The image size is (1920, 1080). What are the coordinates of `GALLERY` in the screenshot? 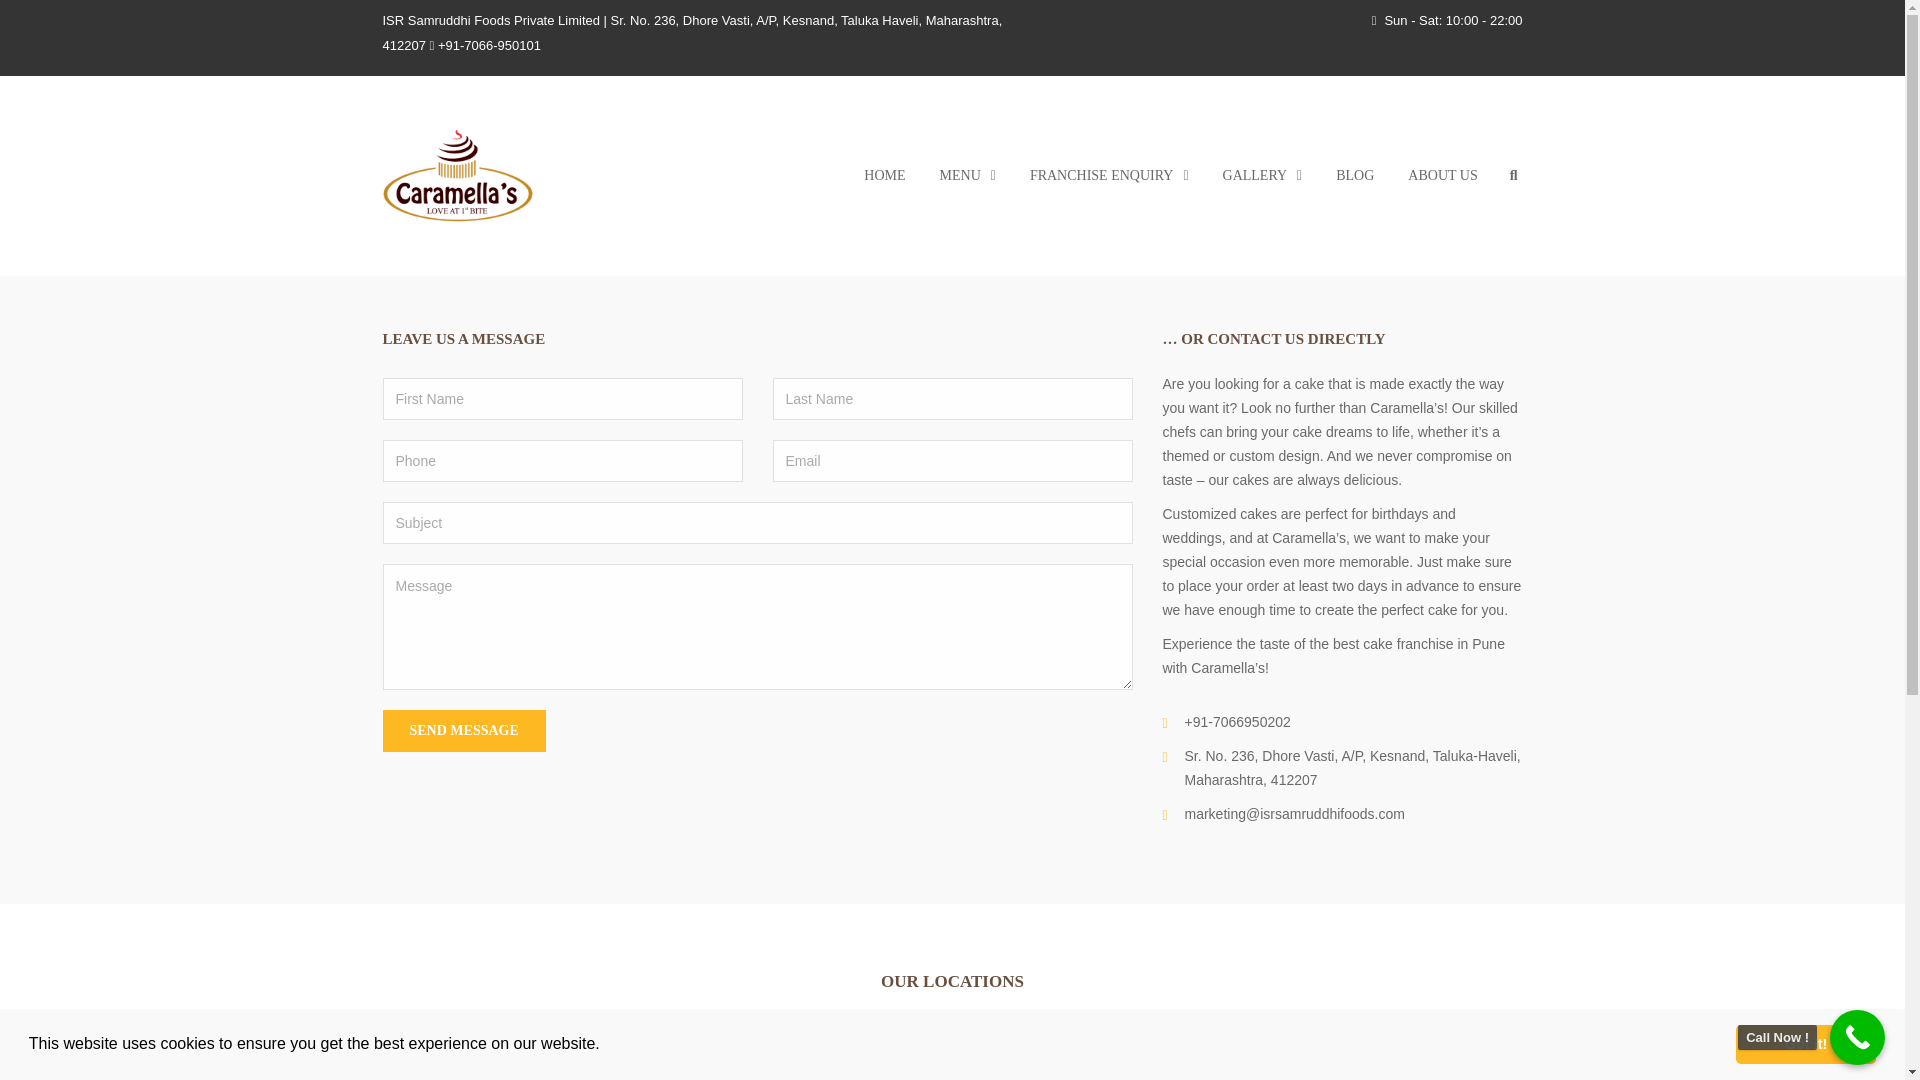 It's located at (1262, 176).